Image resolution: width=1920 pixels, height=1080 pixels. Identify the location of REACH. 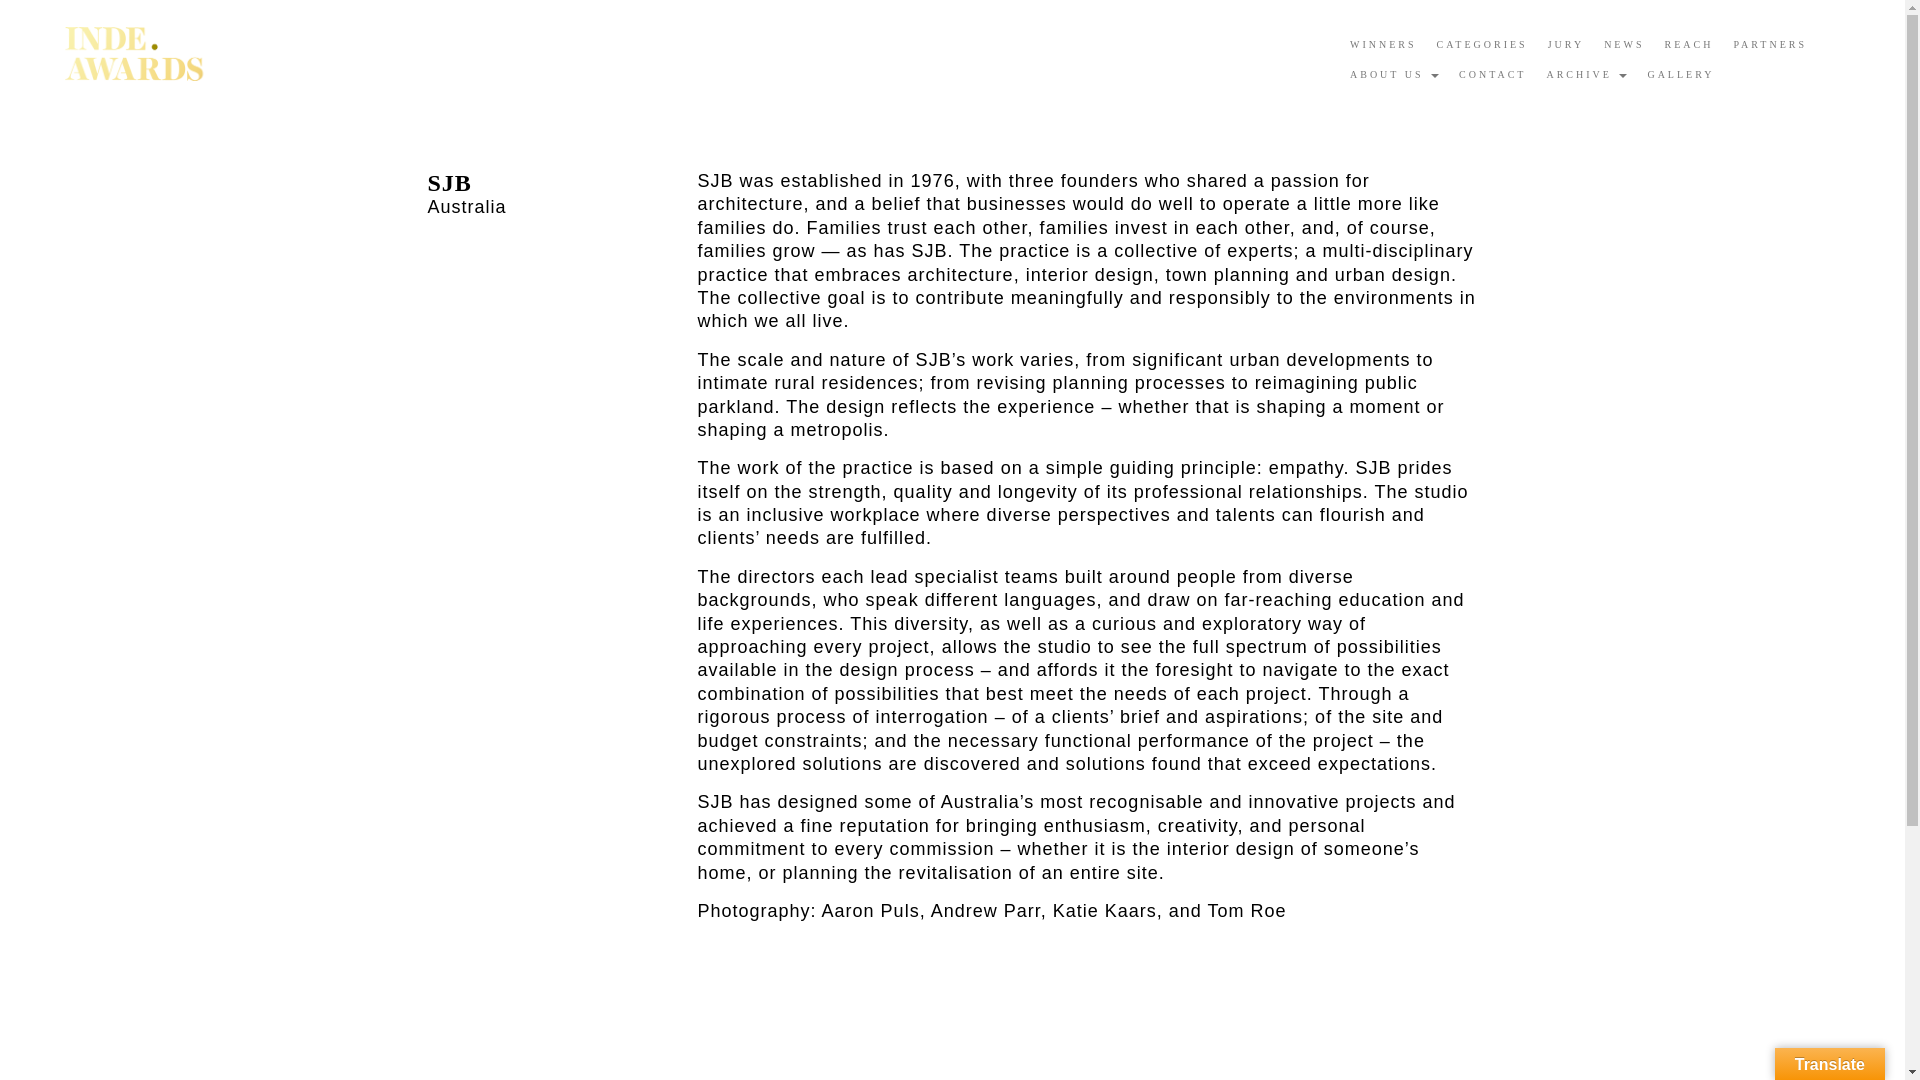
(1688, 45).